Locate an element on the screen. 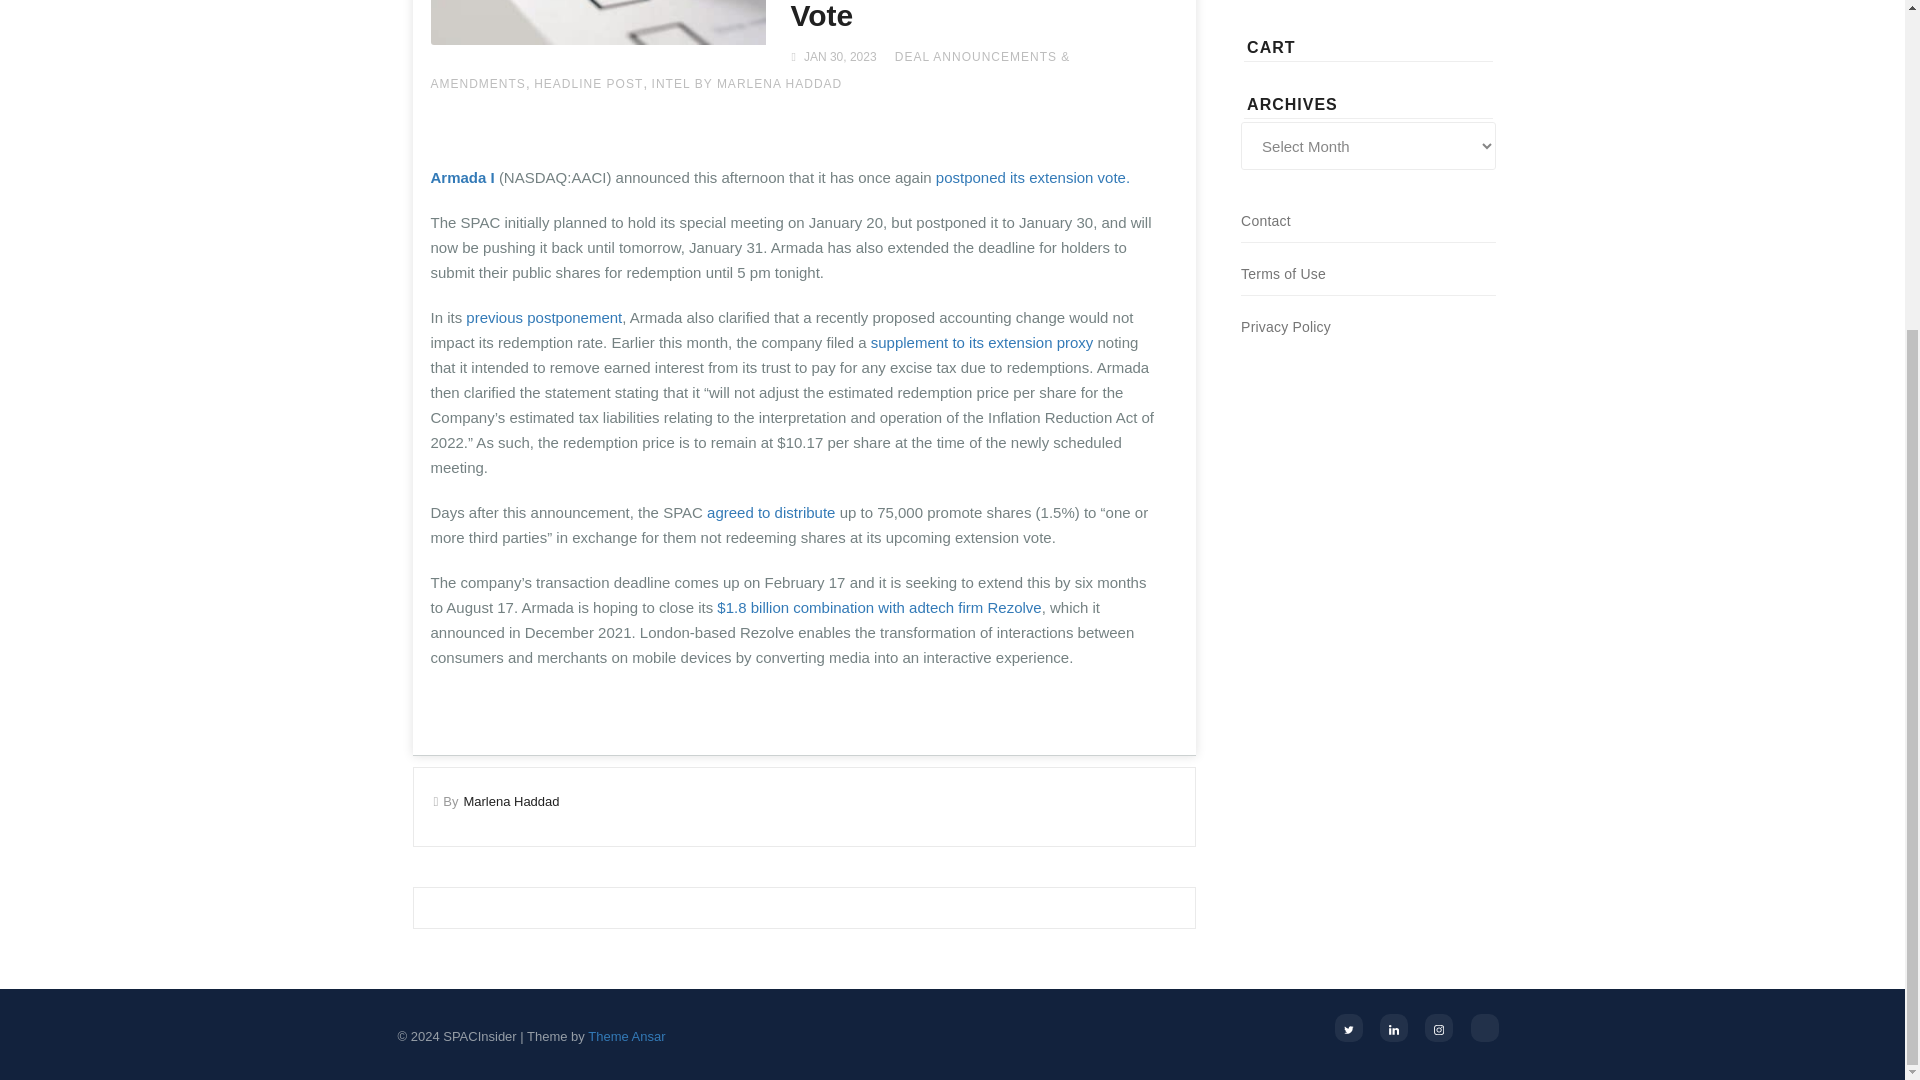 This screenshot has height=1080, width=1920. previous postponement is located at coordinates (544, 317).